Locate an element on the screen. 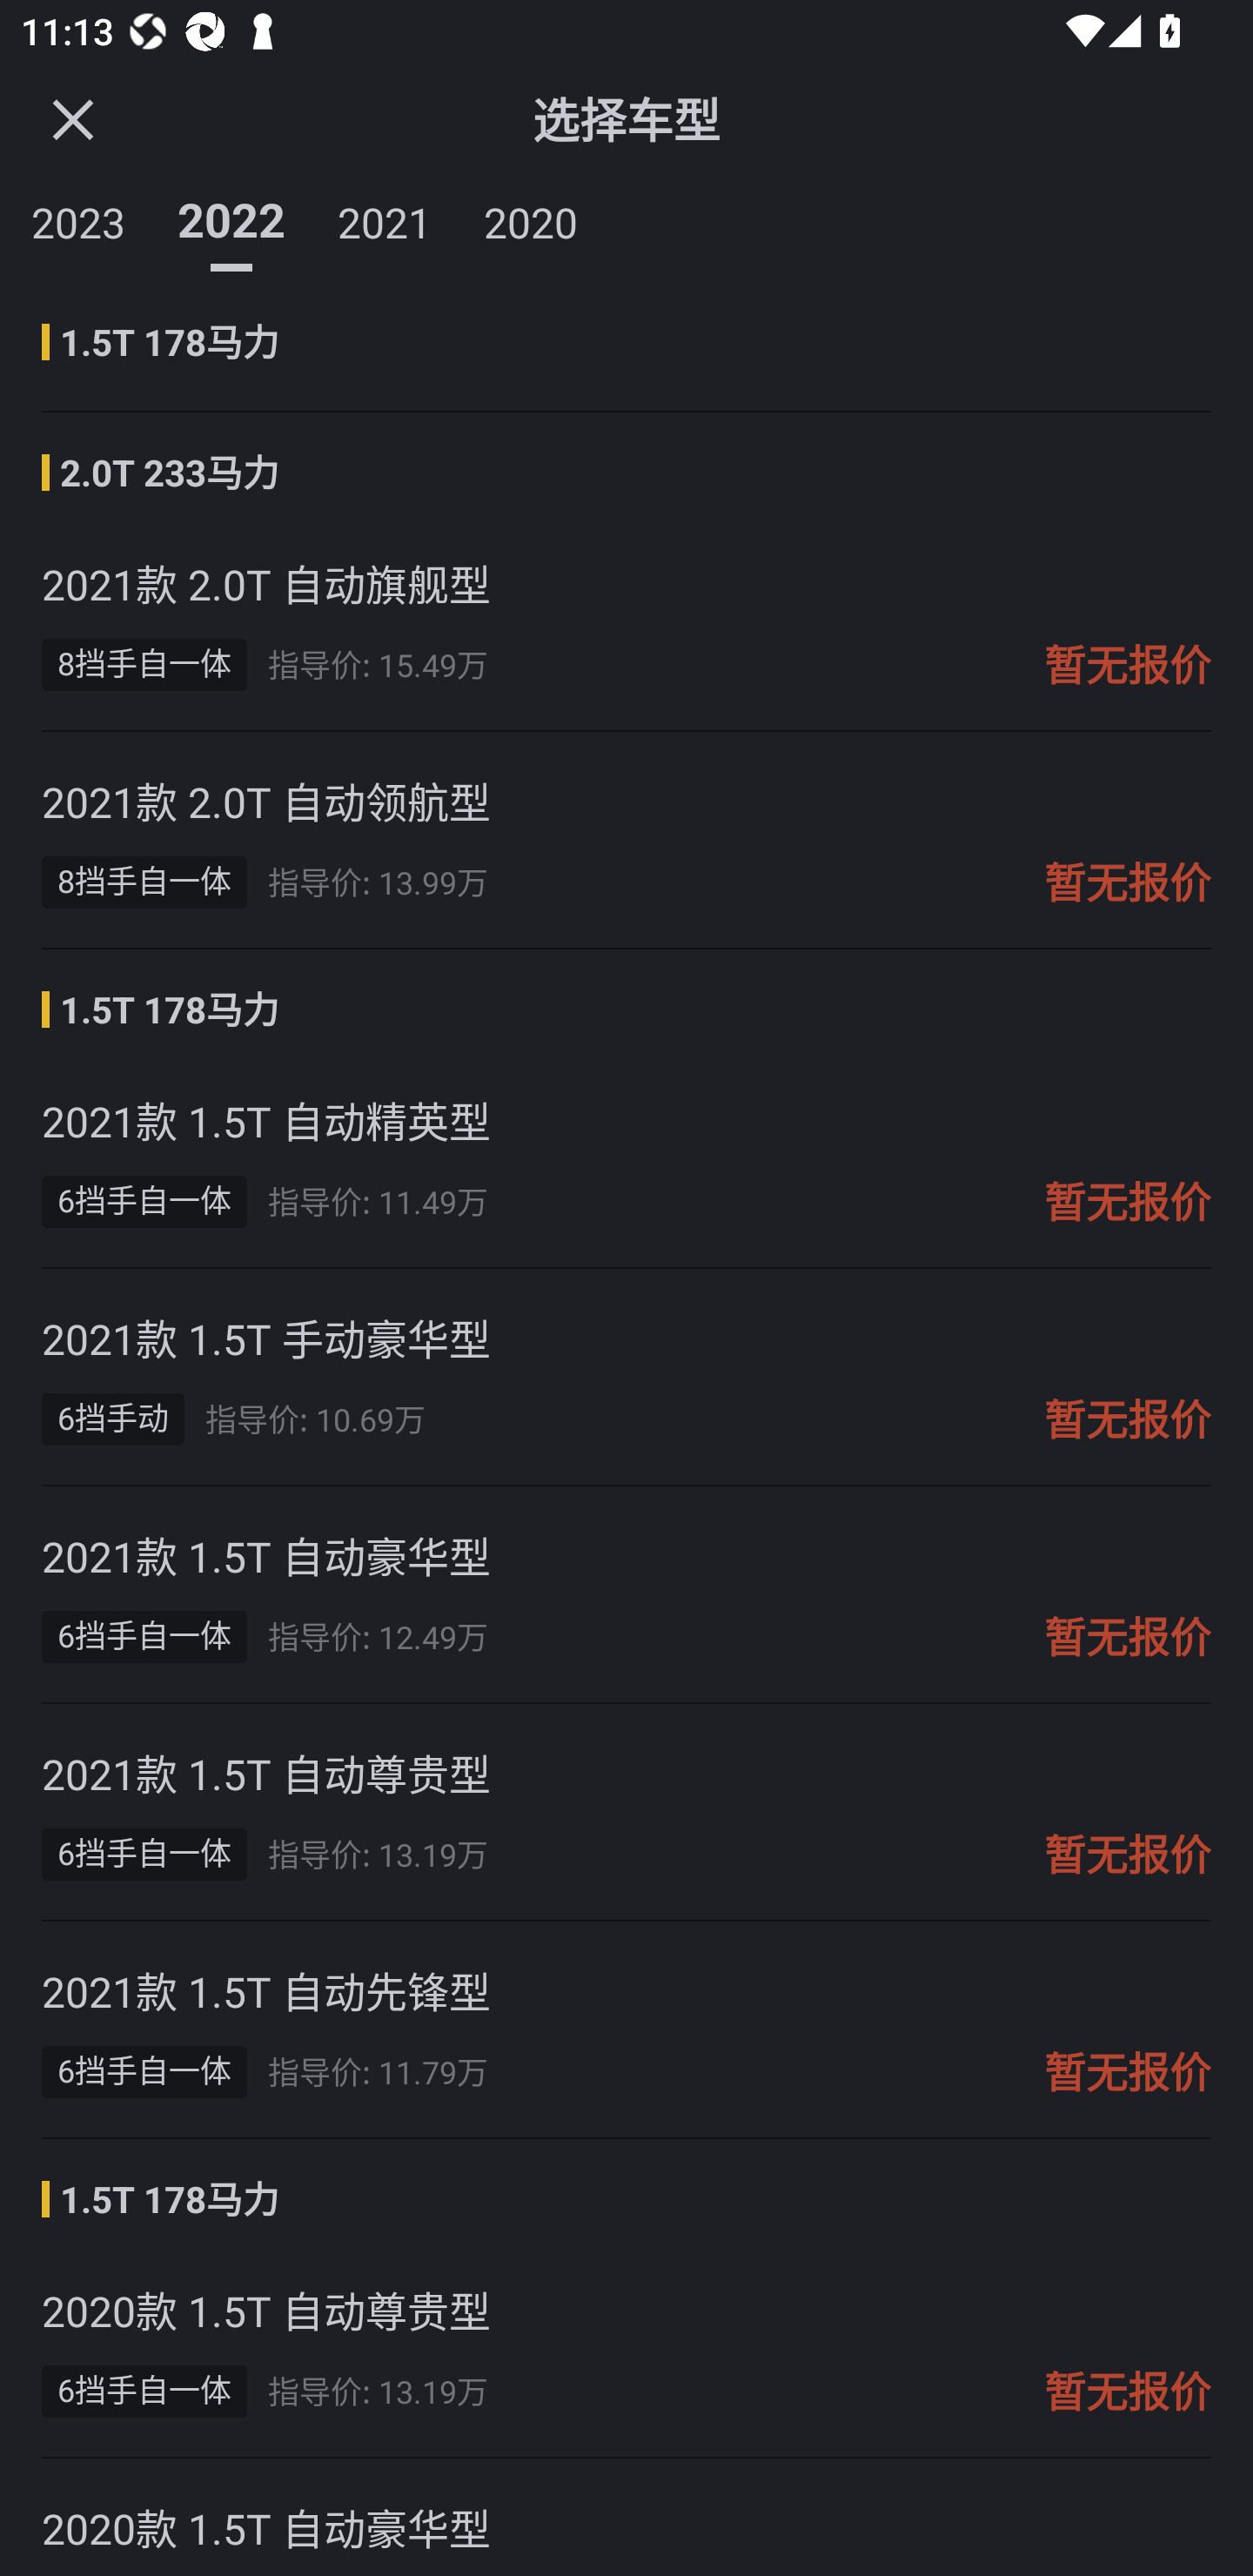 This screenshot has width=1253, height=2576. 2020款 1.5T 自动豪华型 is located at coordinates (626, 2517).